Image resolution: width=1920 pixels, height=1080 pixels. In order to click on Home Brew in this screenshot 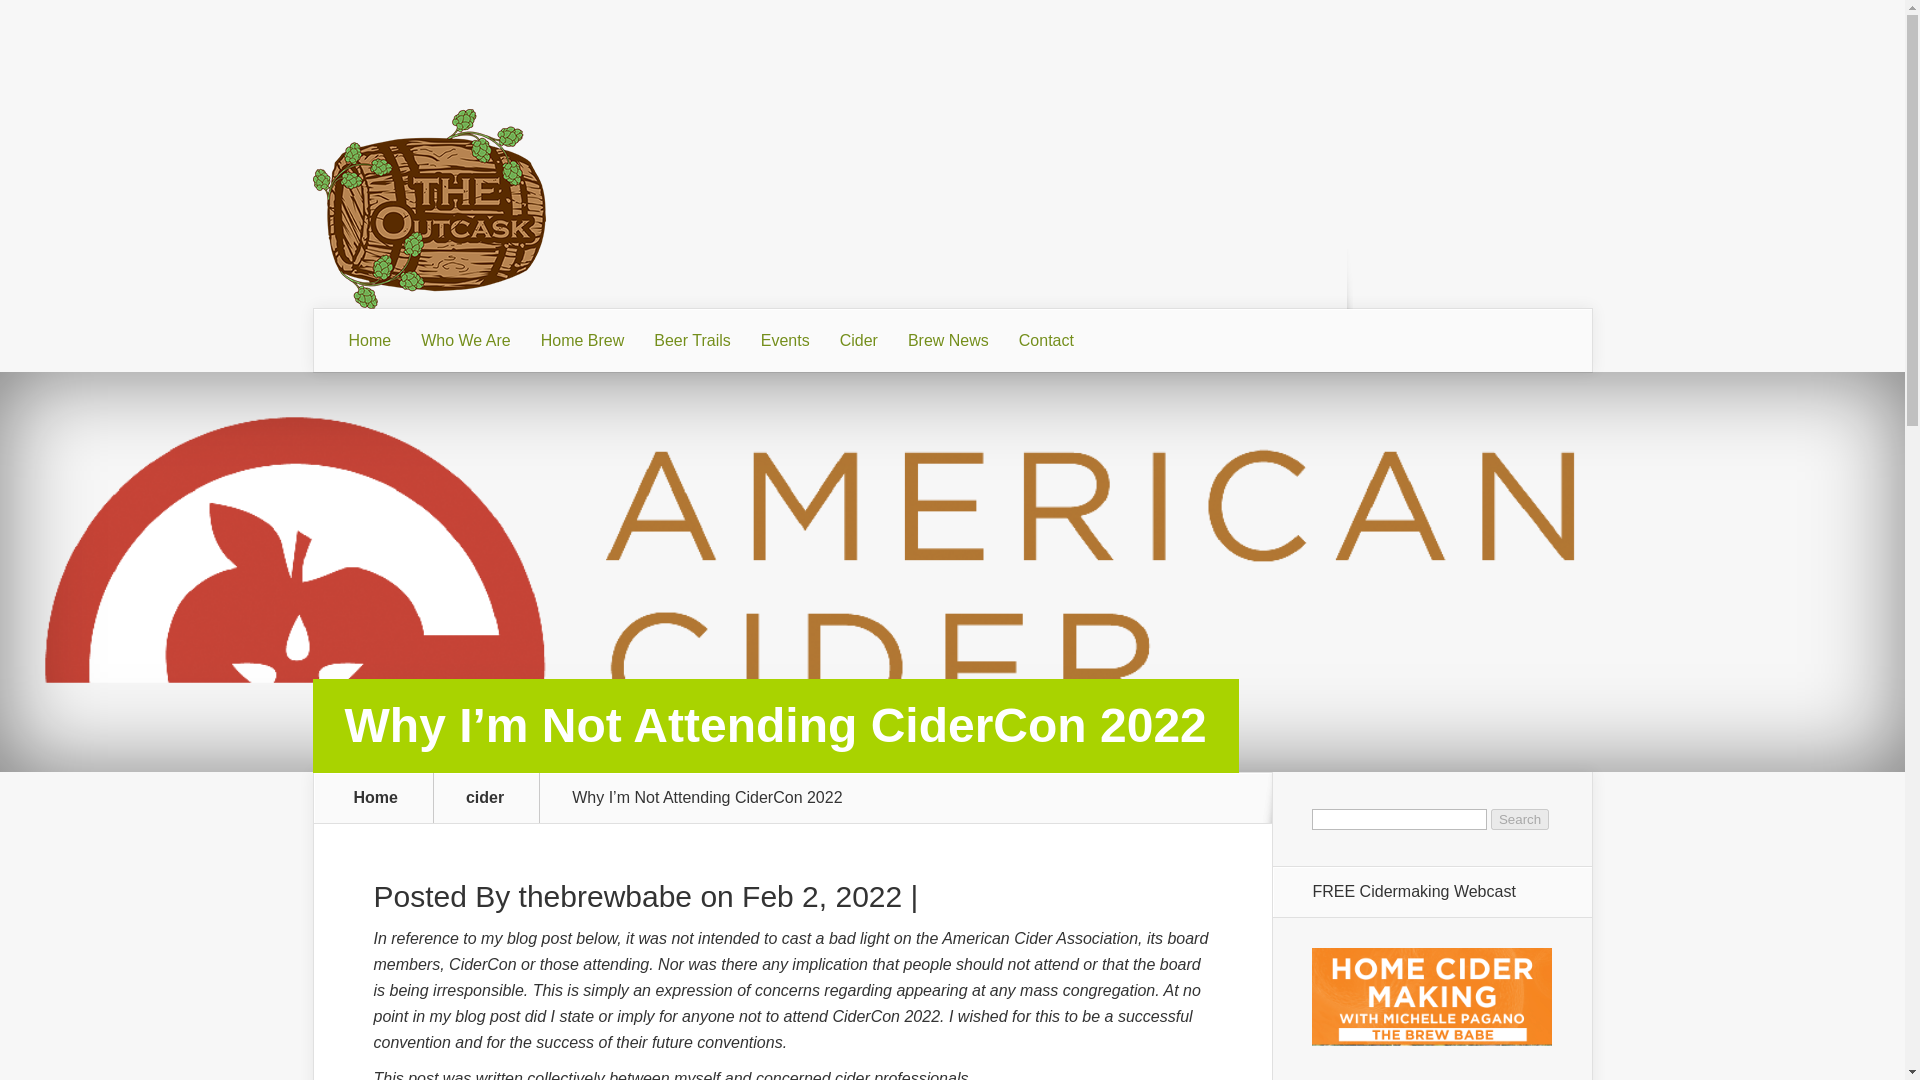, I will do `click(582, 340)`.